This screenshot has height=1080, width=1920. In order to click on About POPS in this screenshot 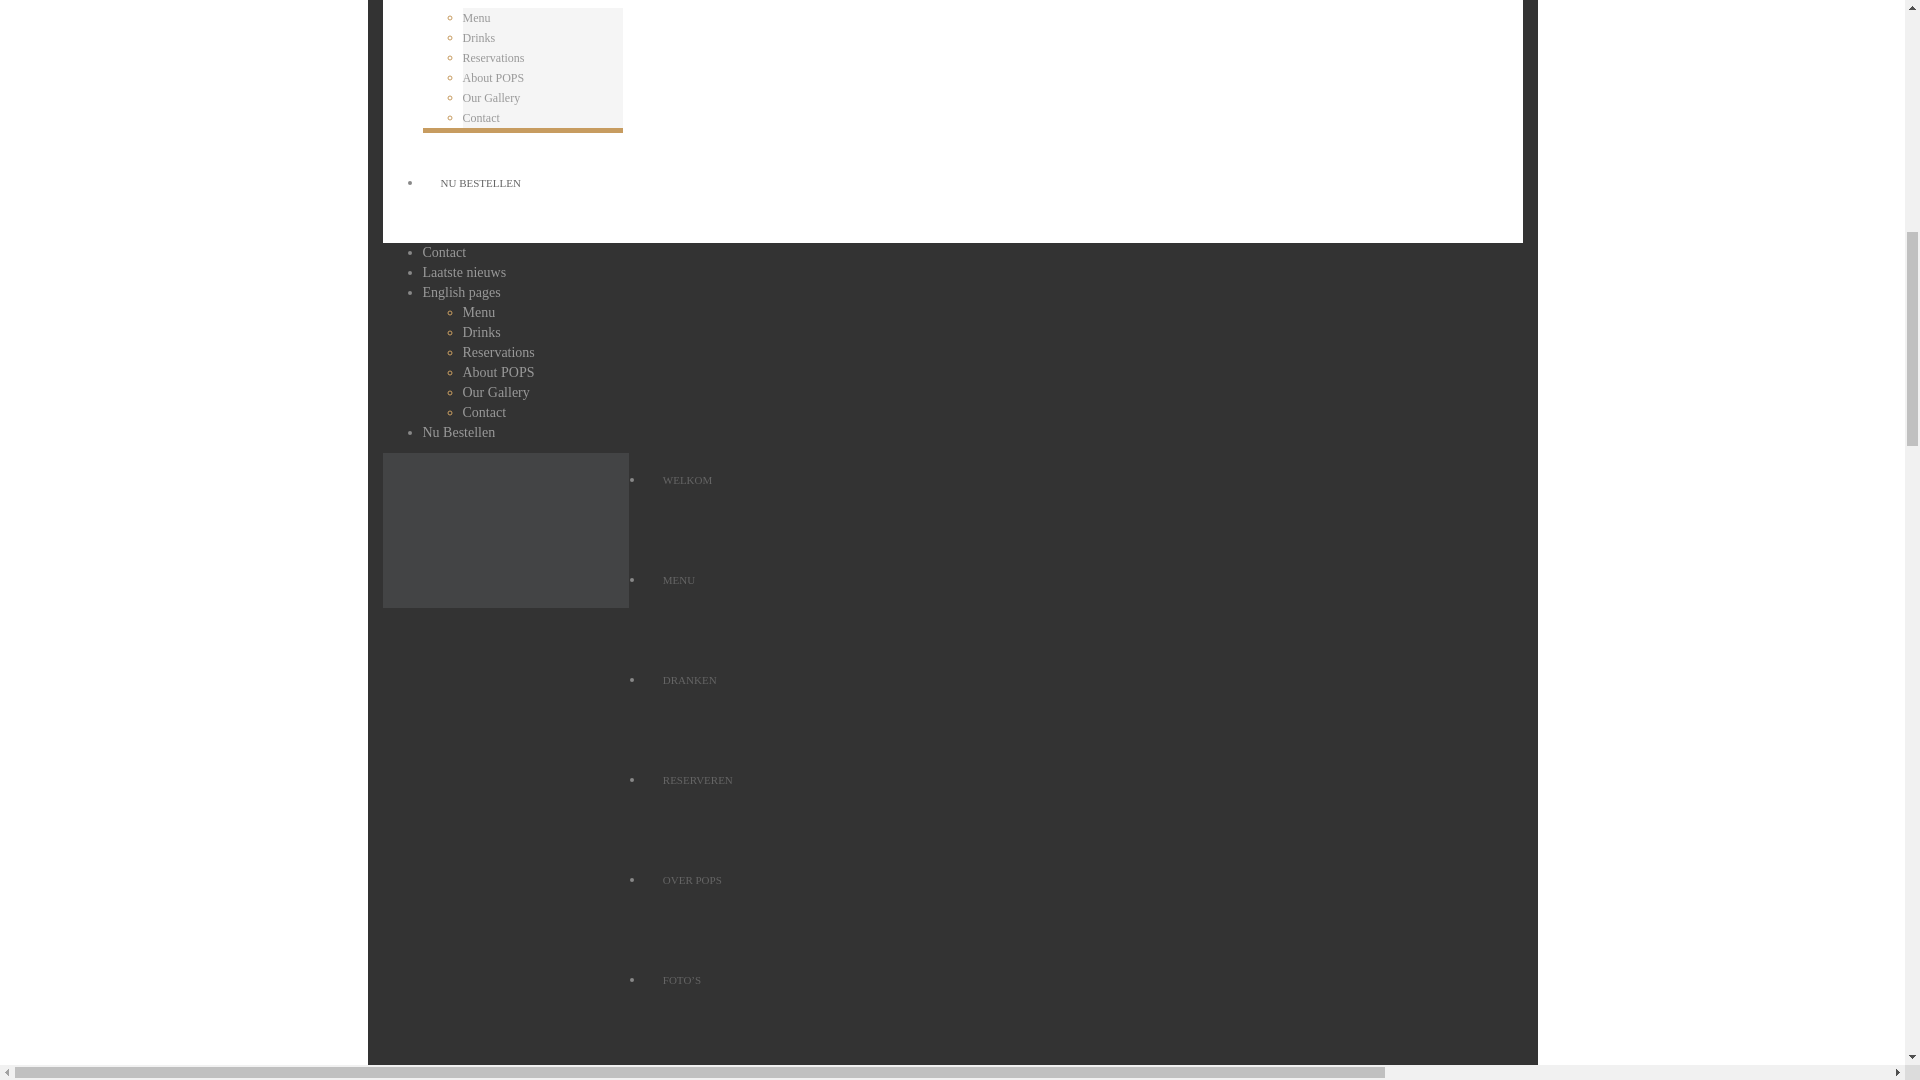, I will do `click(493, 78)`.